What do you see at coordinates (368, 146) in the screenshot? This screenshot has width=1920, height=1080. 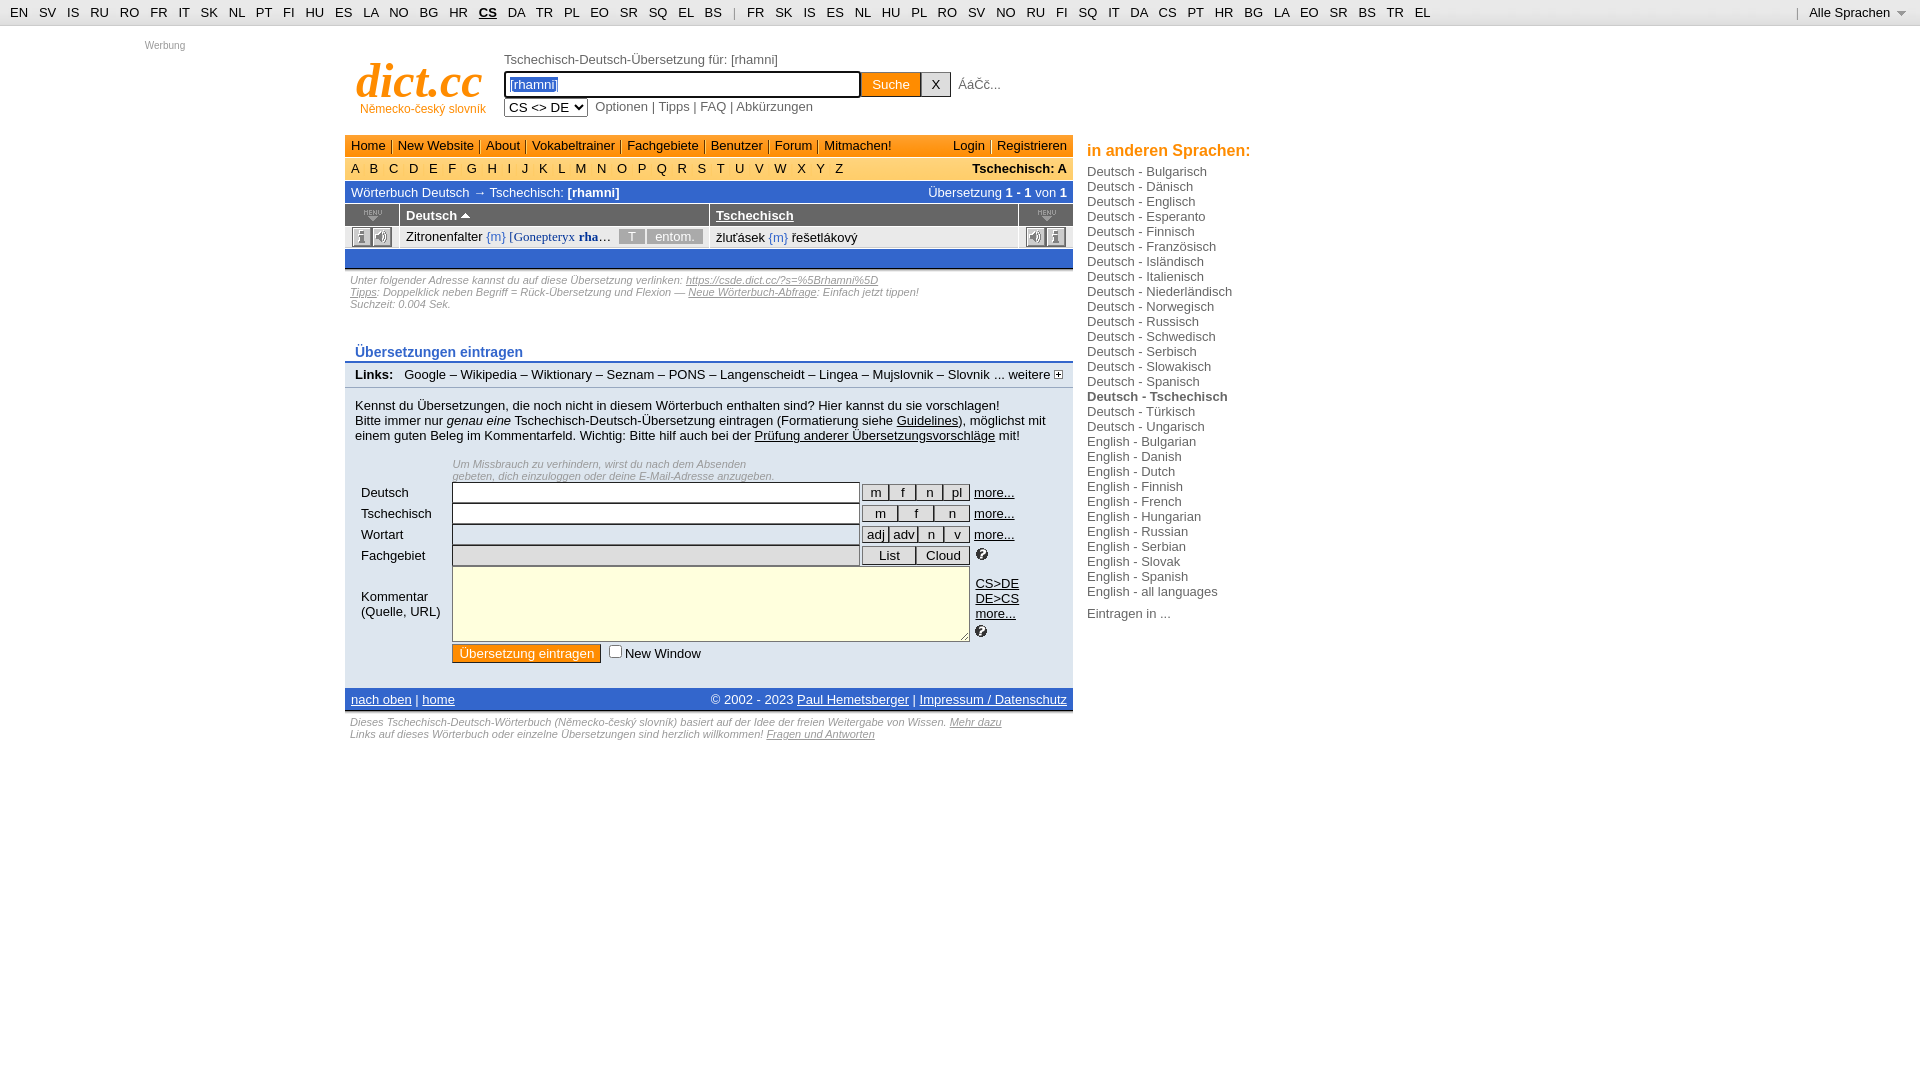 I see `Home` at bounding box center [368, 146].